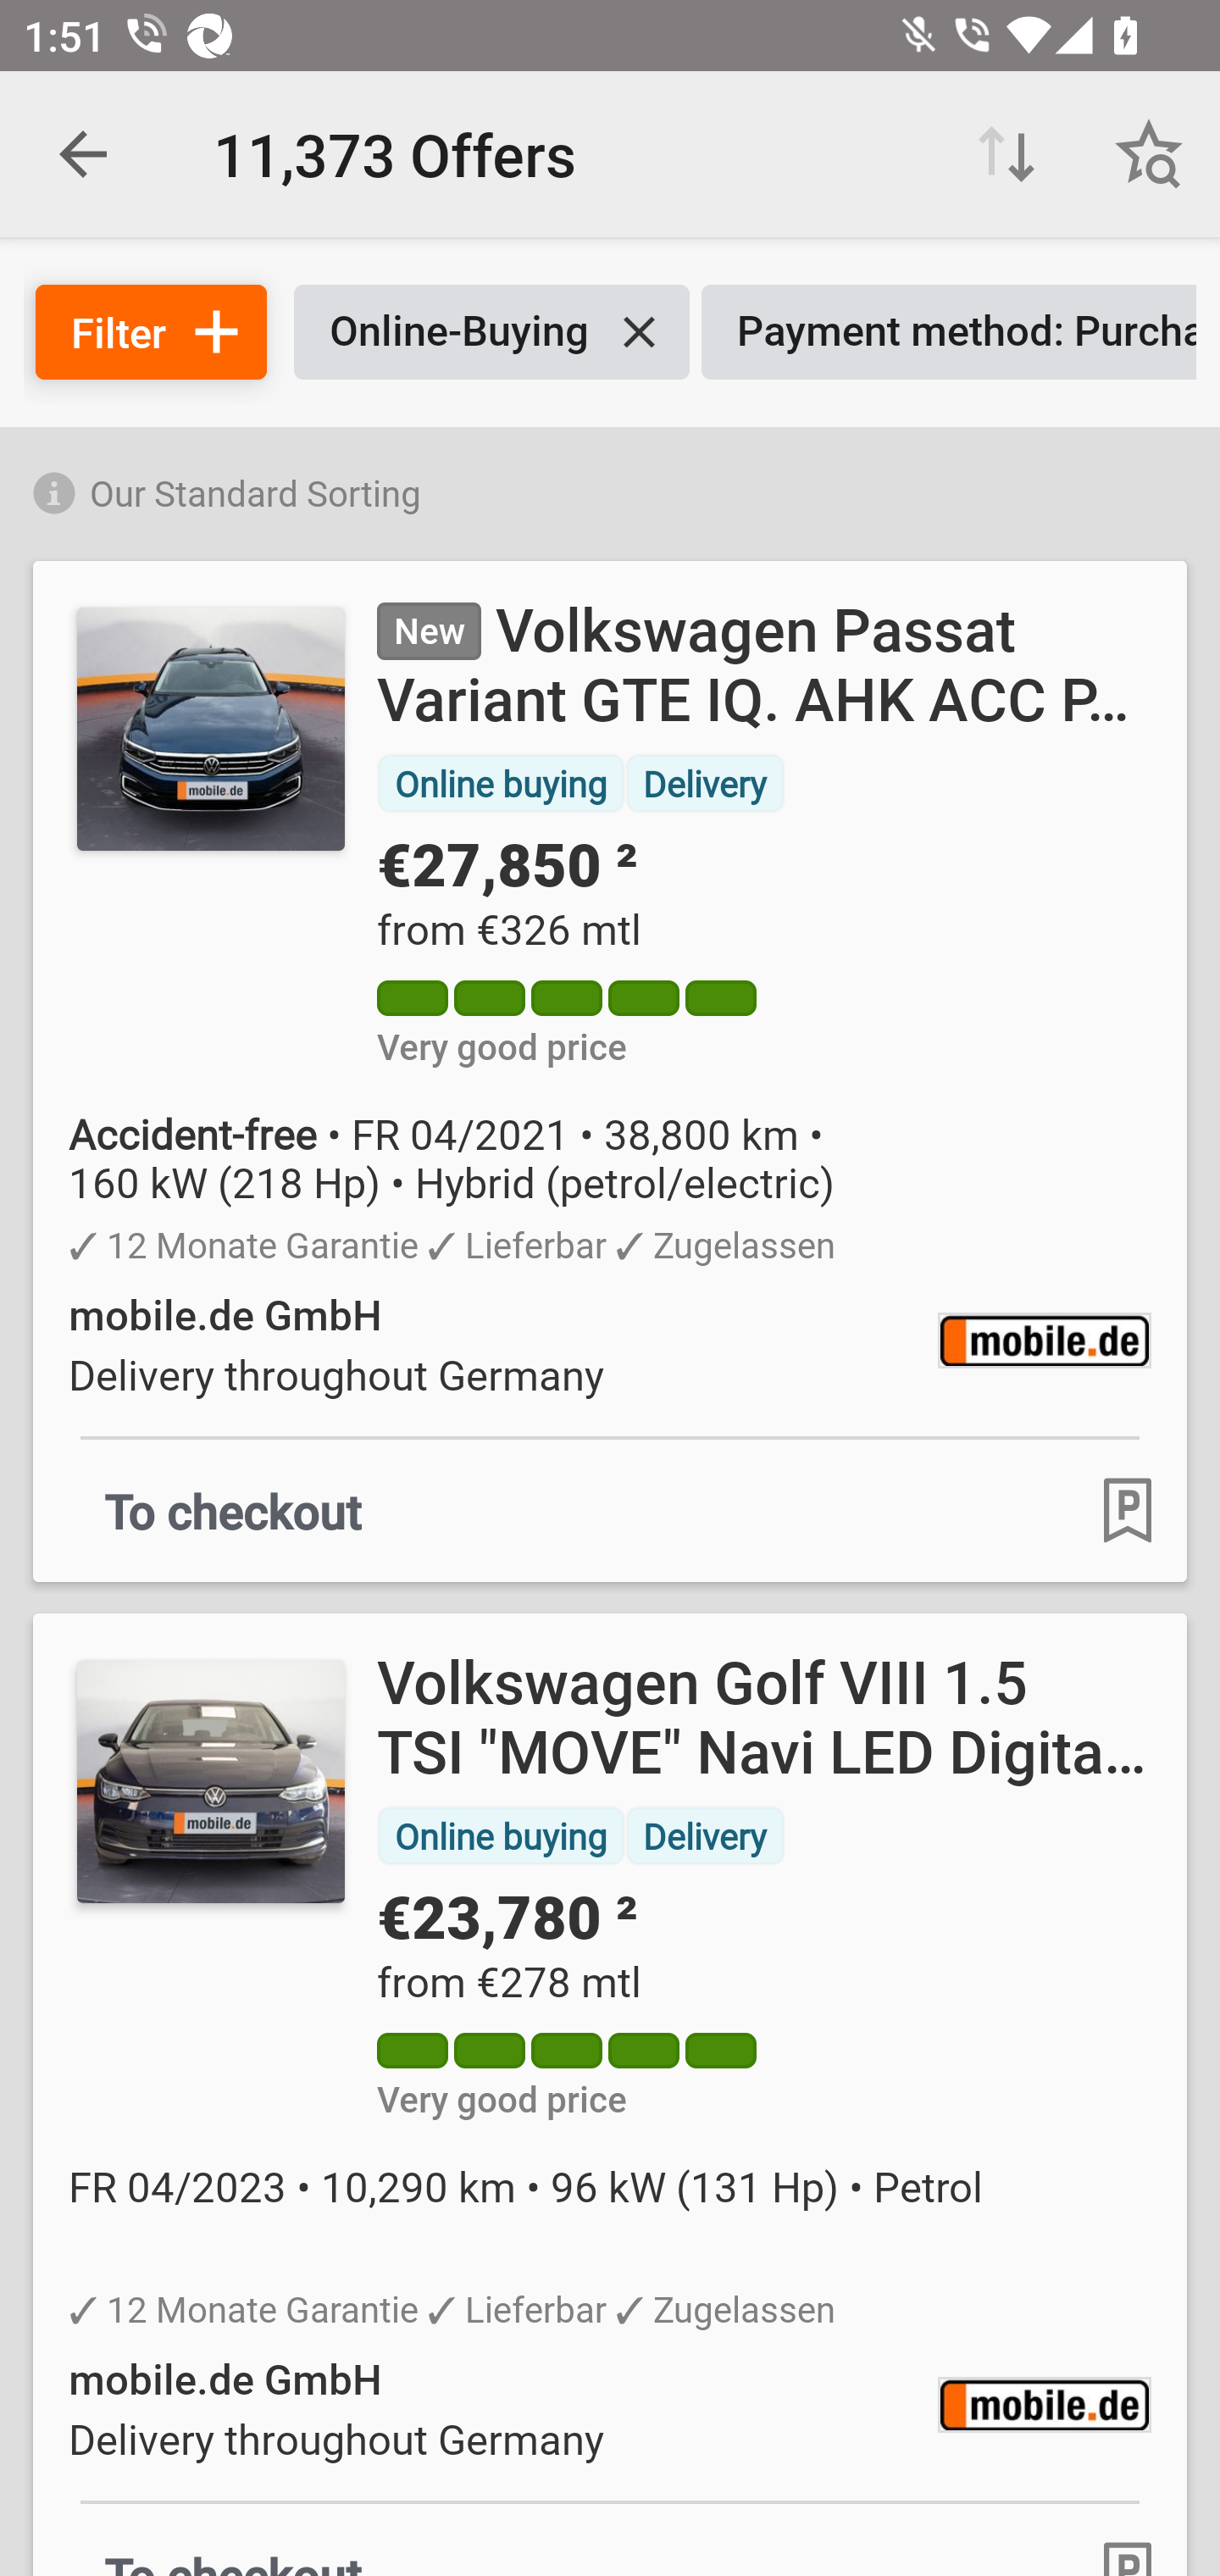 This screenshot has width=1220, height=2576. What do you see at coordinates (949, 332) in the screenshot?
I see `Payment method: Purchase` at bounding box center [949, 332].